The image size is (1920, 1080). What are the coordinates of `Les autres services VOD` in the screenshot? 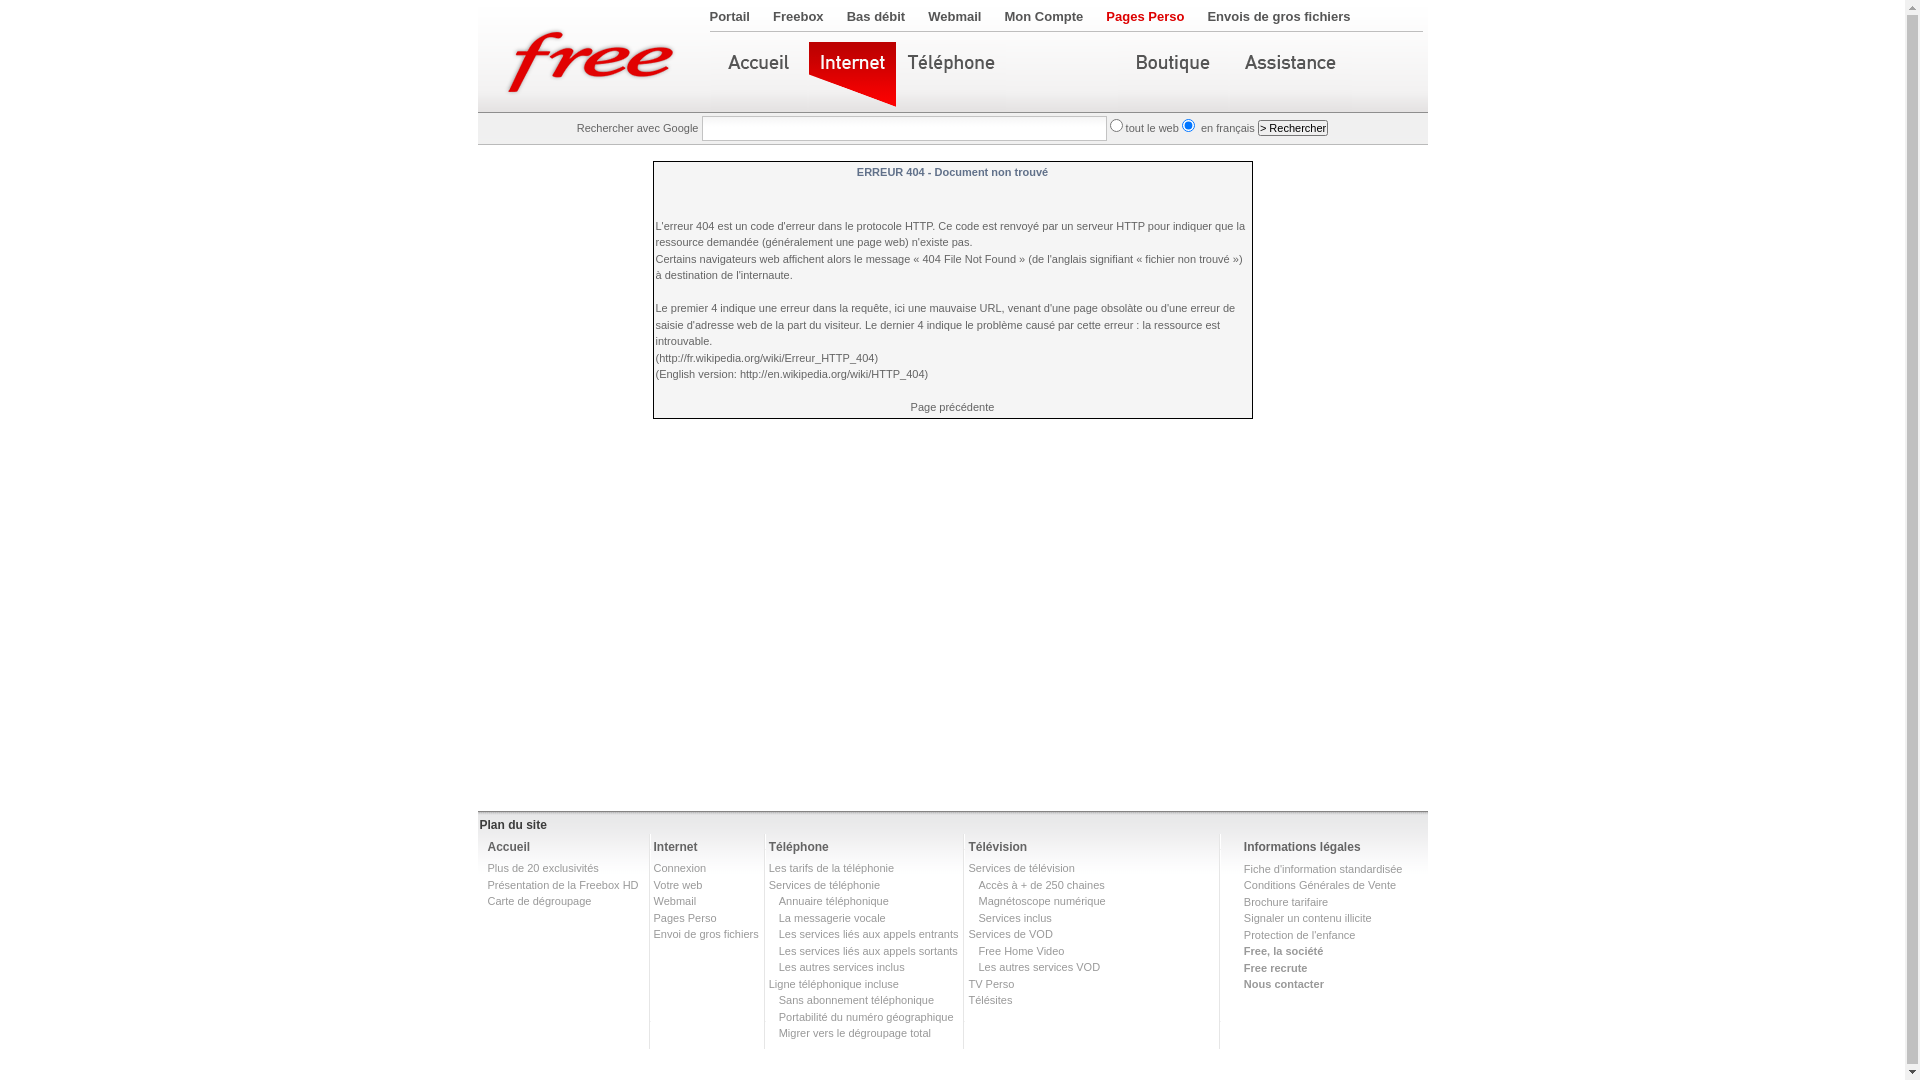 It's located at (1039, 967).